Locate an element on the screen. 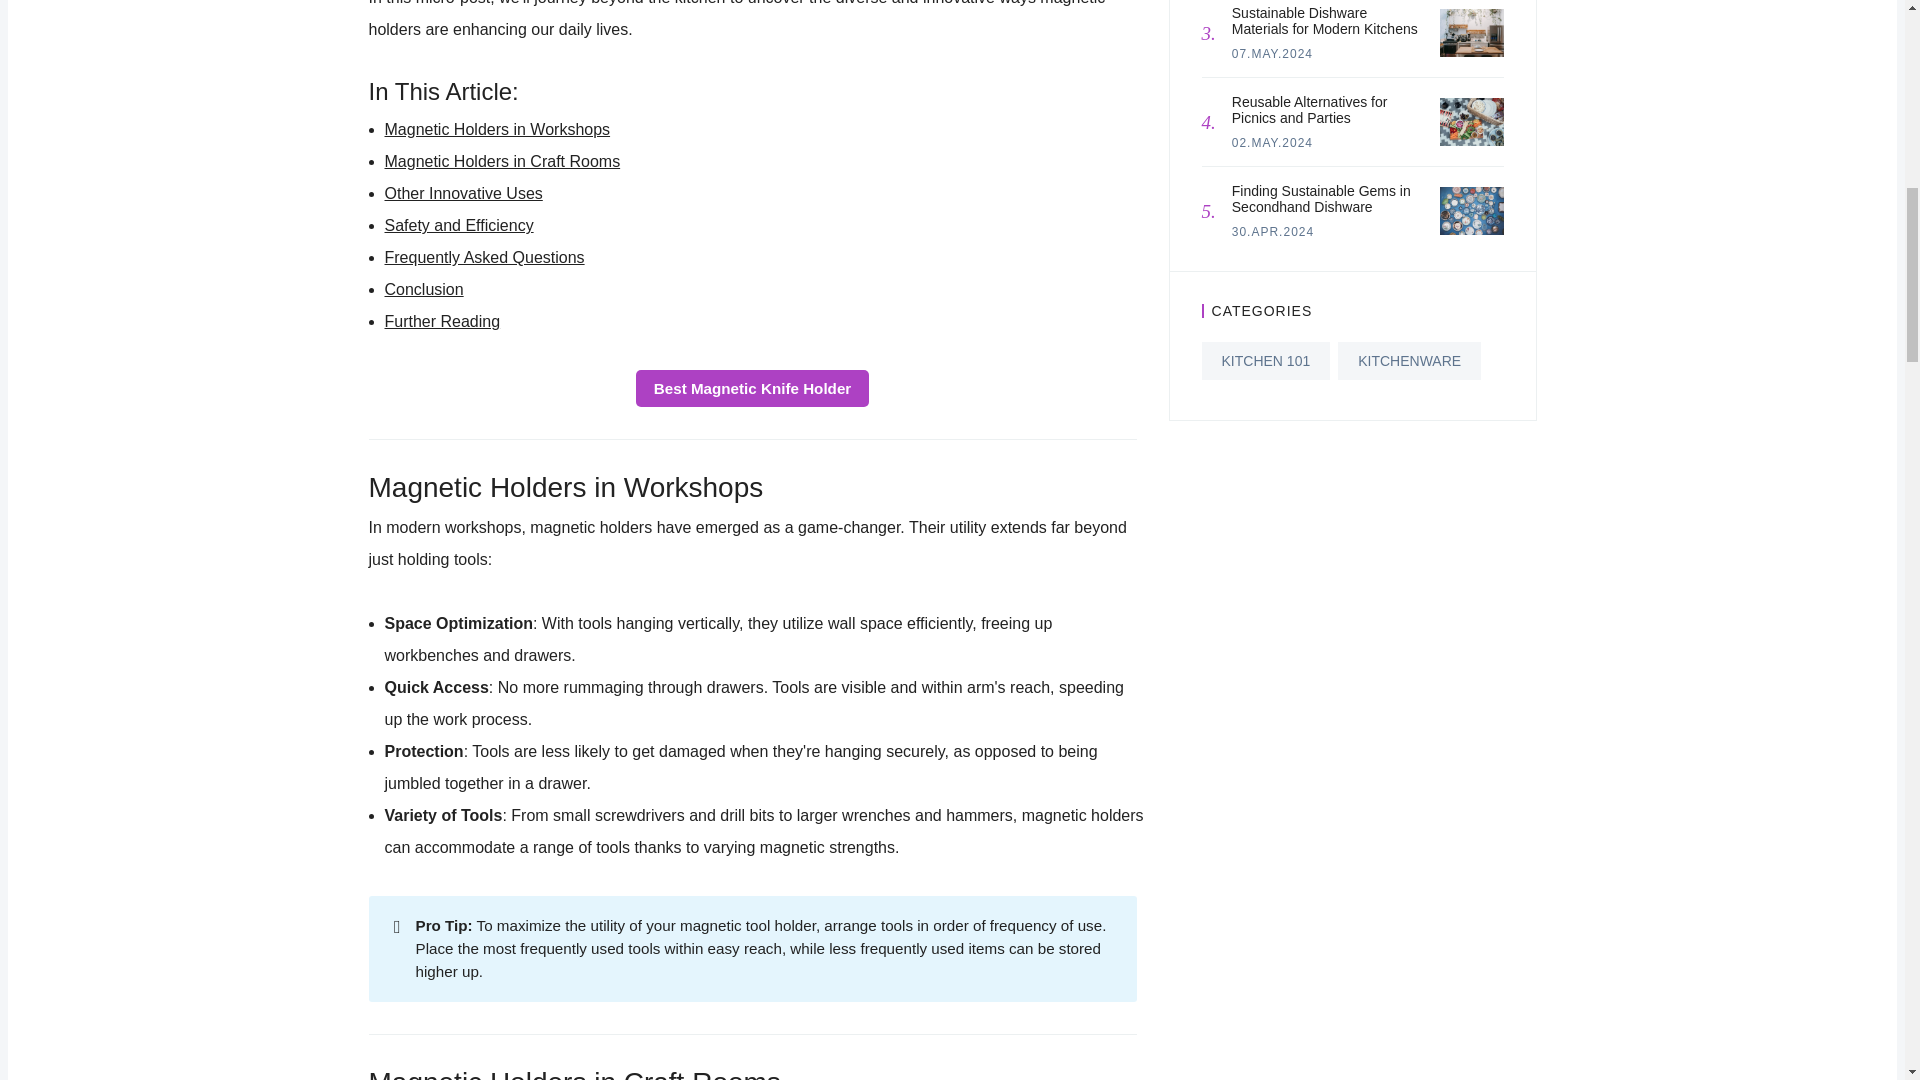  Conclusion is located at coordinates (423, 289).